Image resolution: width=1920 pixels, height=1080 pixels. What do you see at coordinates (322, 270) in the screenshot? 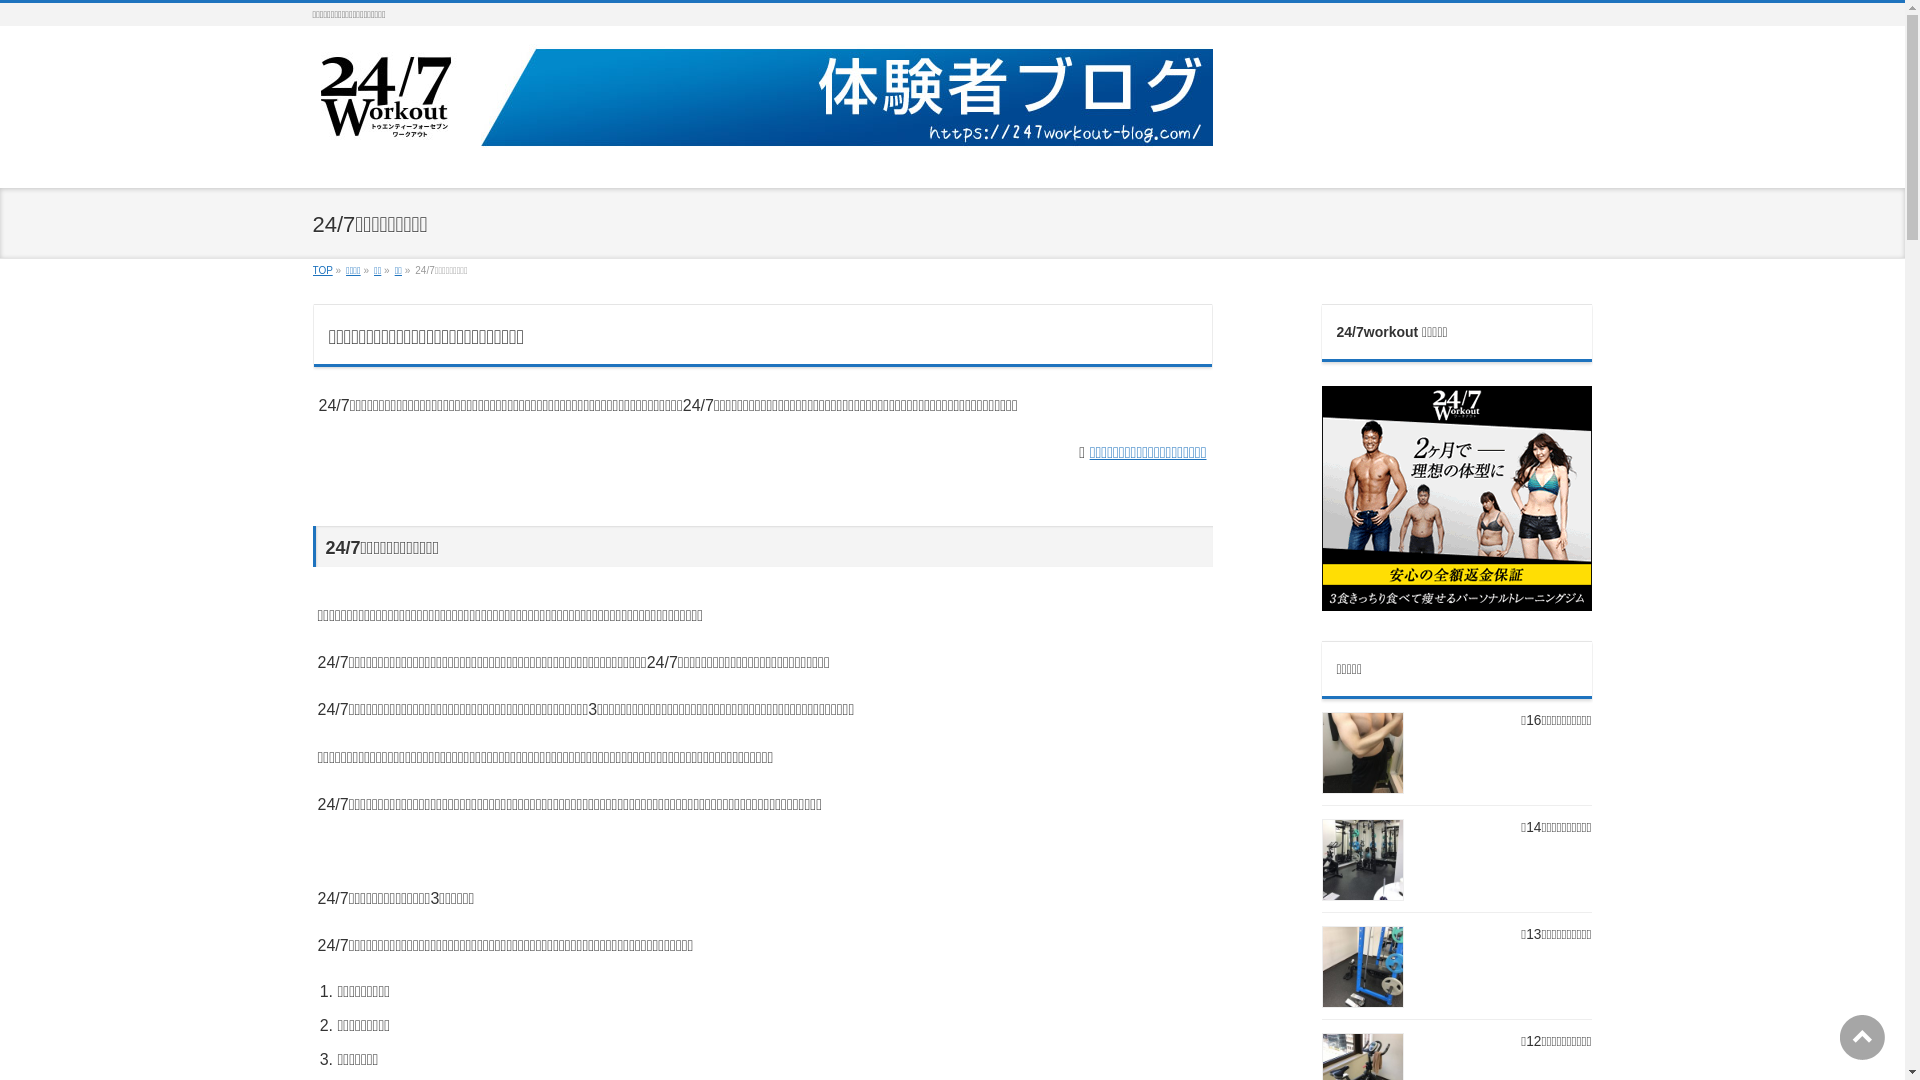
I see `TOP` at bounding box center [322, 270].